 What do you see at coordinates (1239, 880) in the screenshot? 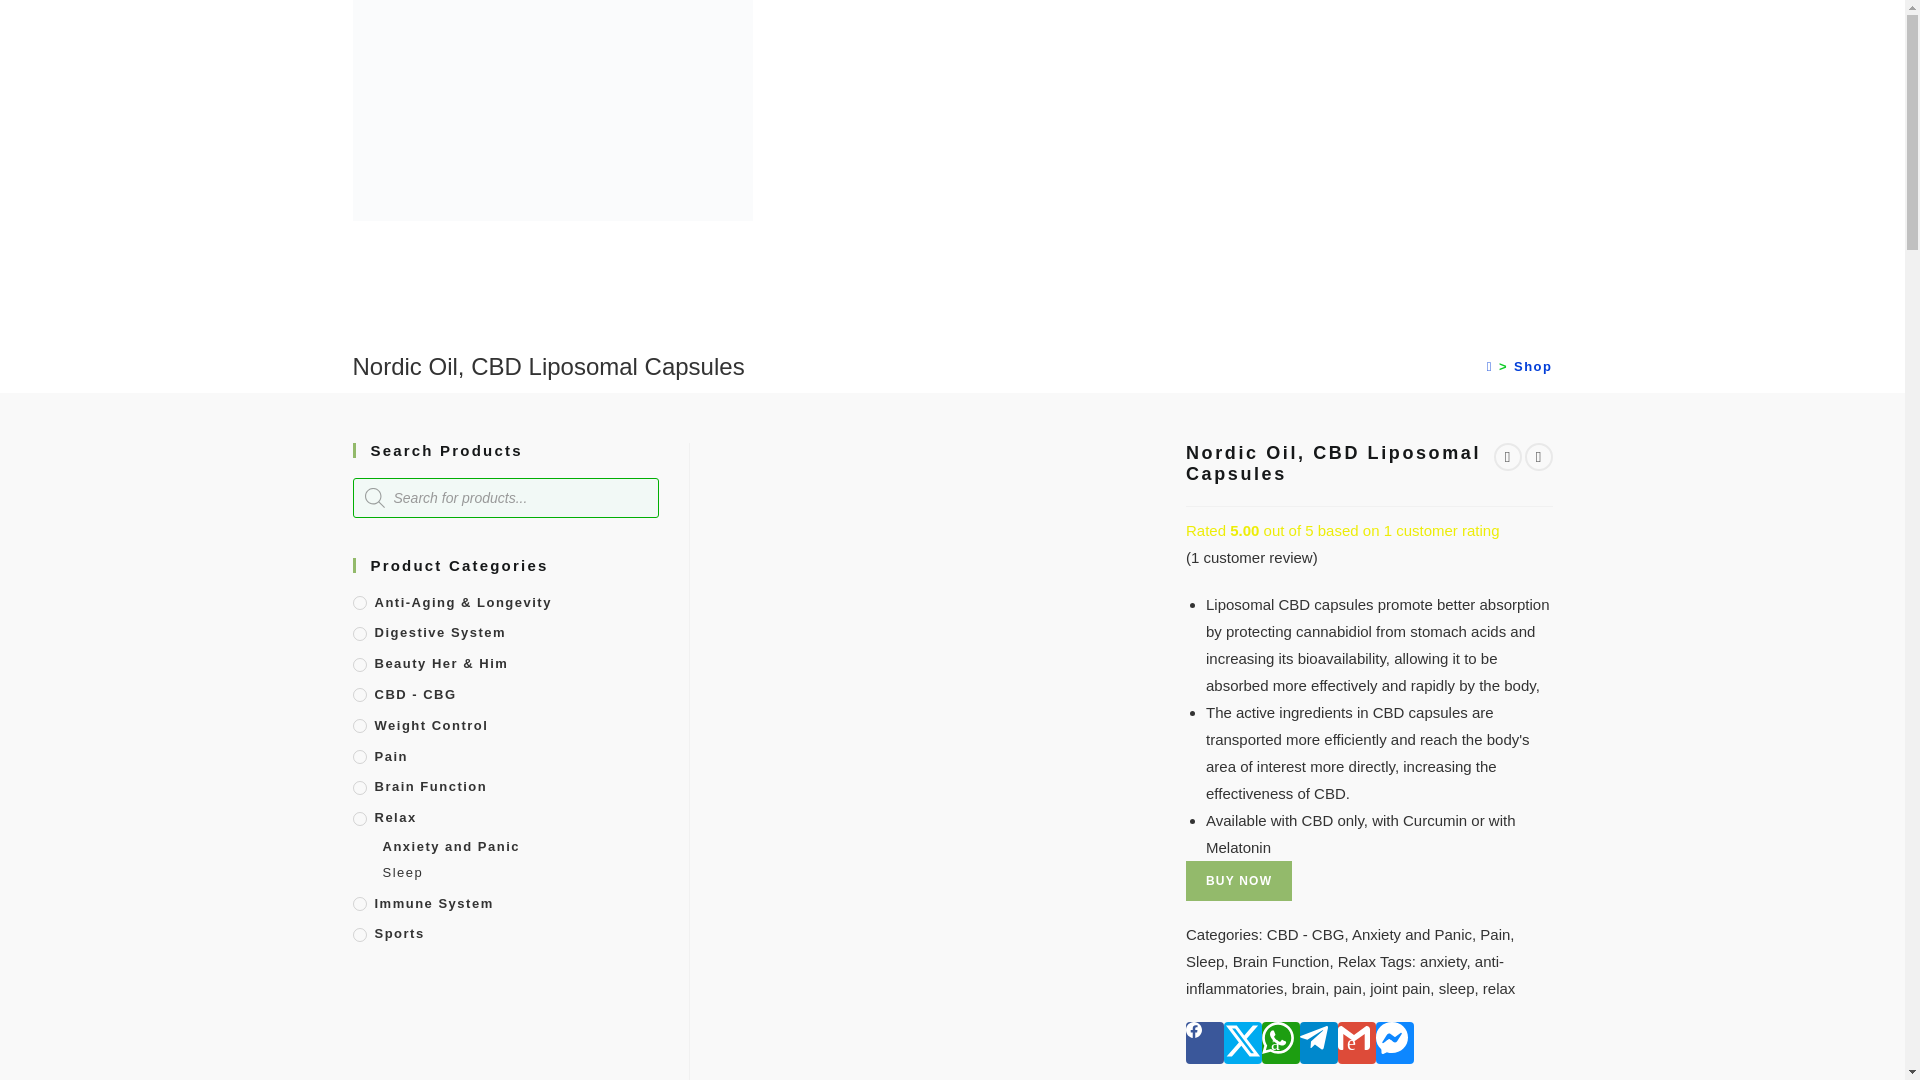
I see `BUY NOW` at bounding box center [1239, 880].